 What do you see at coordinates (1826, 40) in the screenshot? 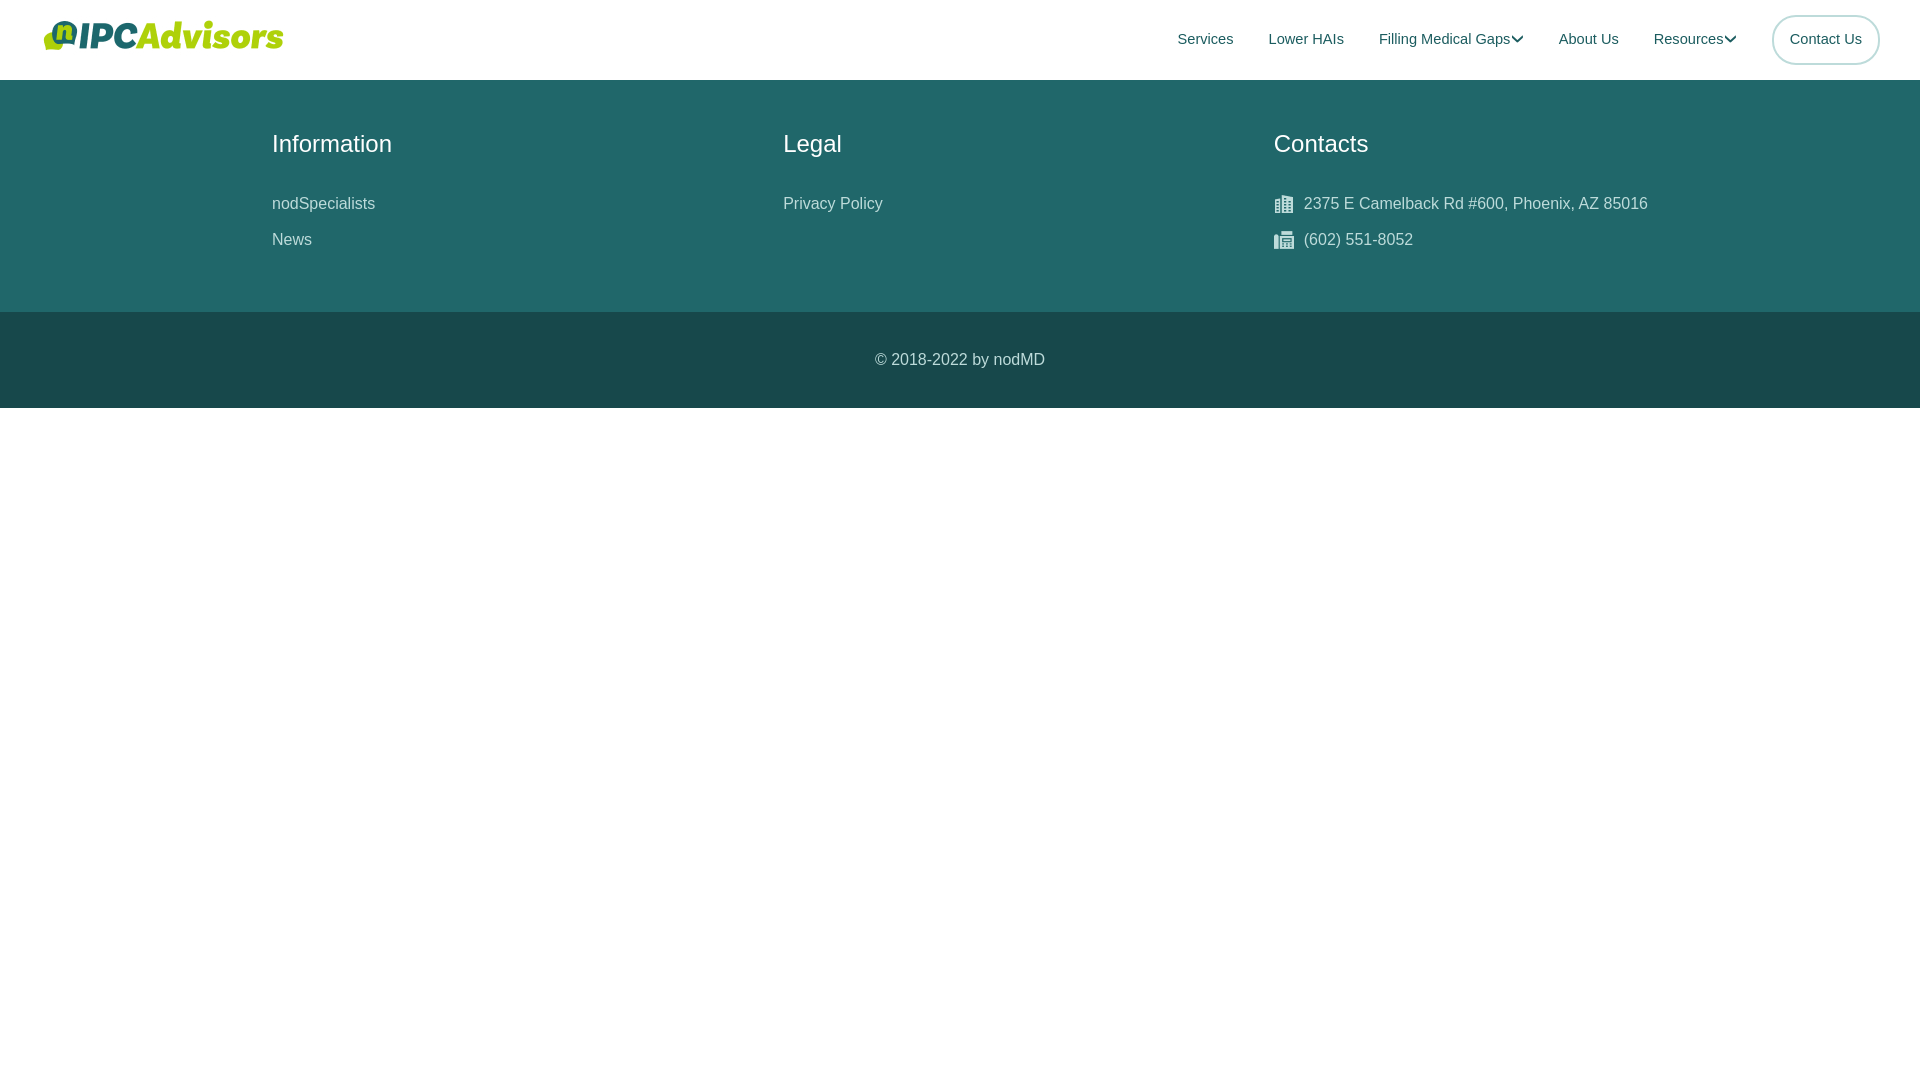
I see `Contact Us` at bounding box center [1826, 40].